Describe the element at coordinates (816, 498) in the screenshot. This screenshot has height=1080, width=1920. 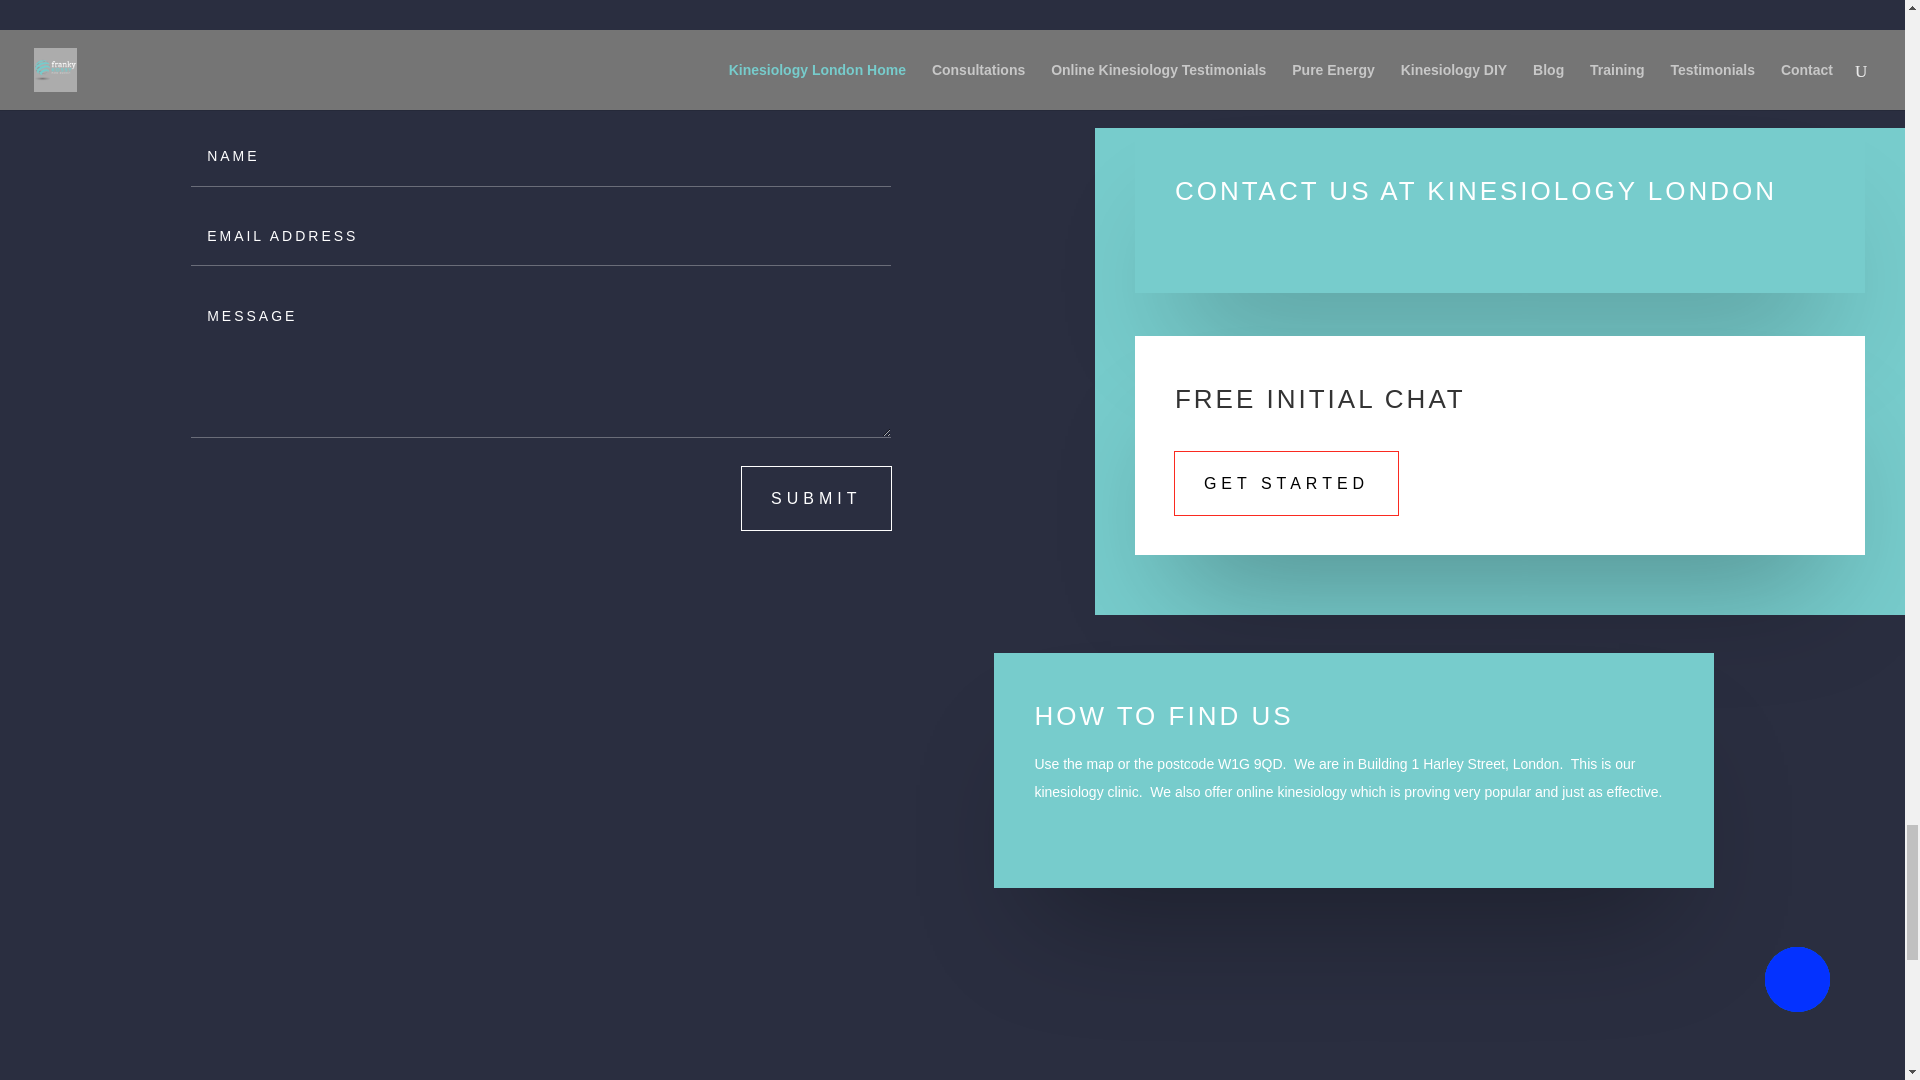
I see `SUBMIT` at that location.